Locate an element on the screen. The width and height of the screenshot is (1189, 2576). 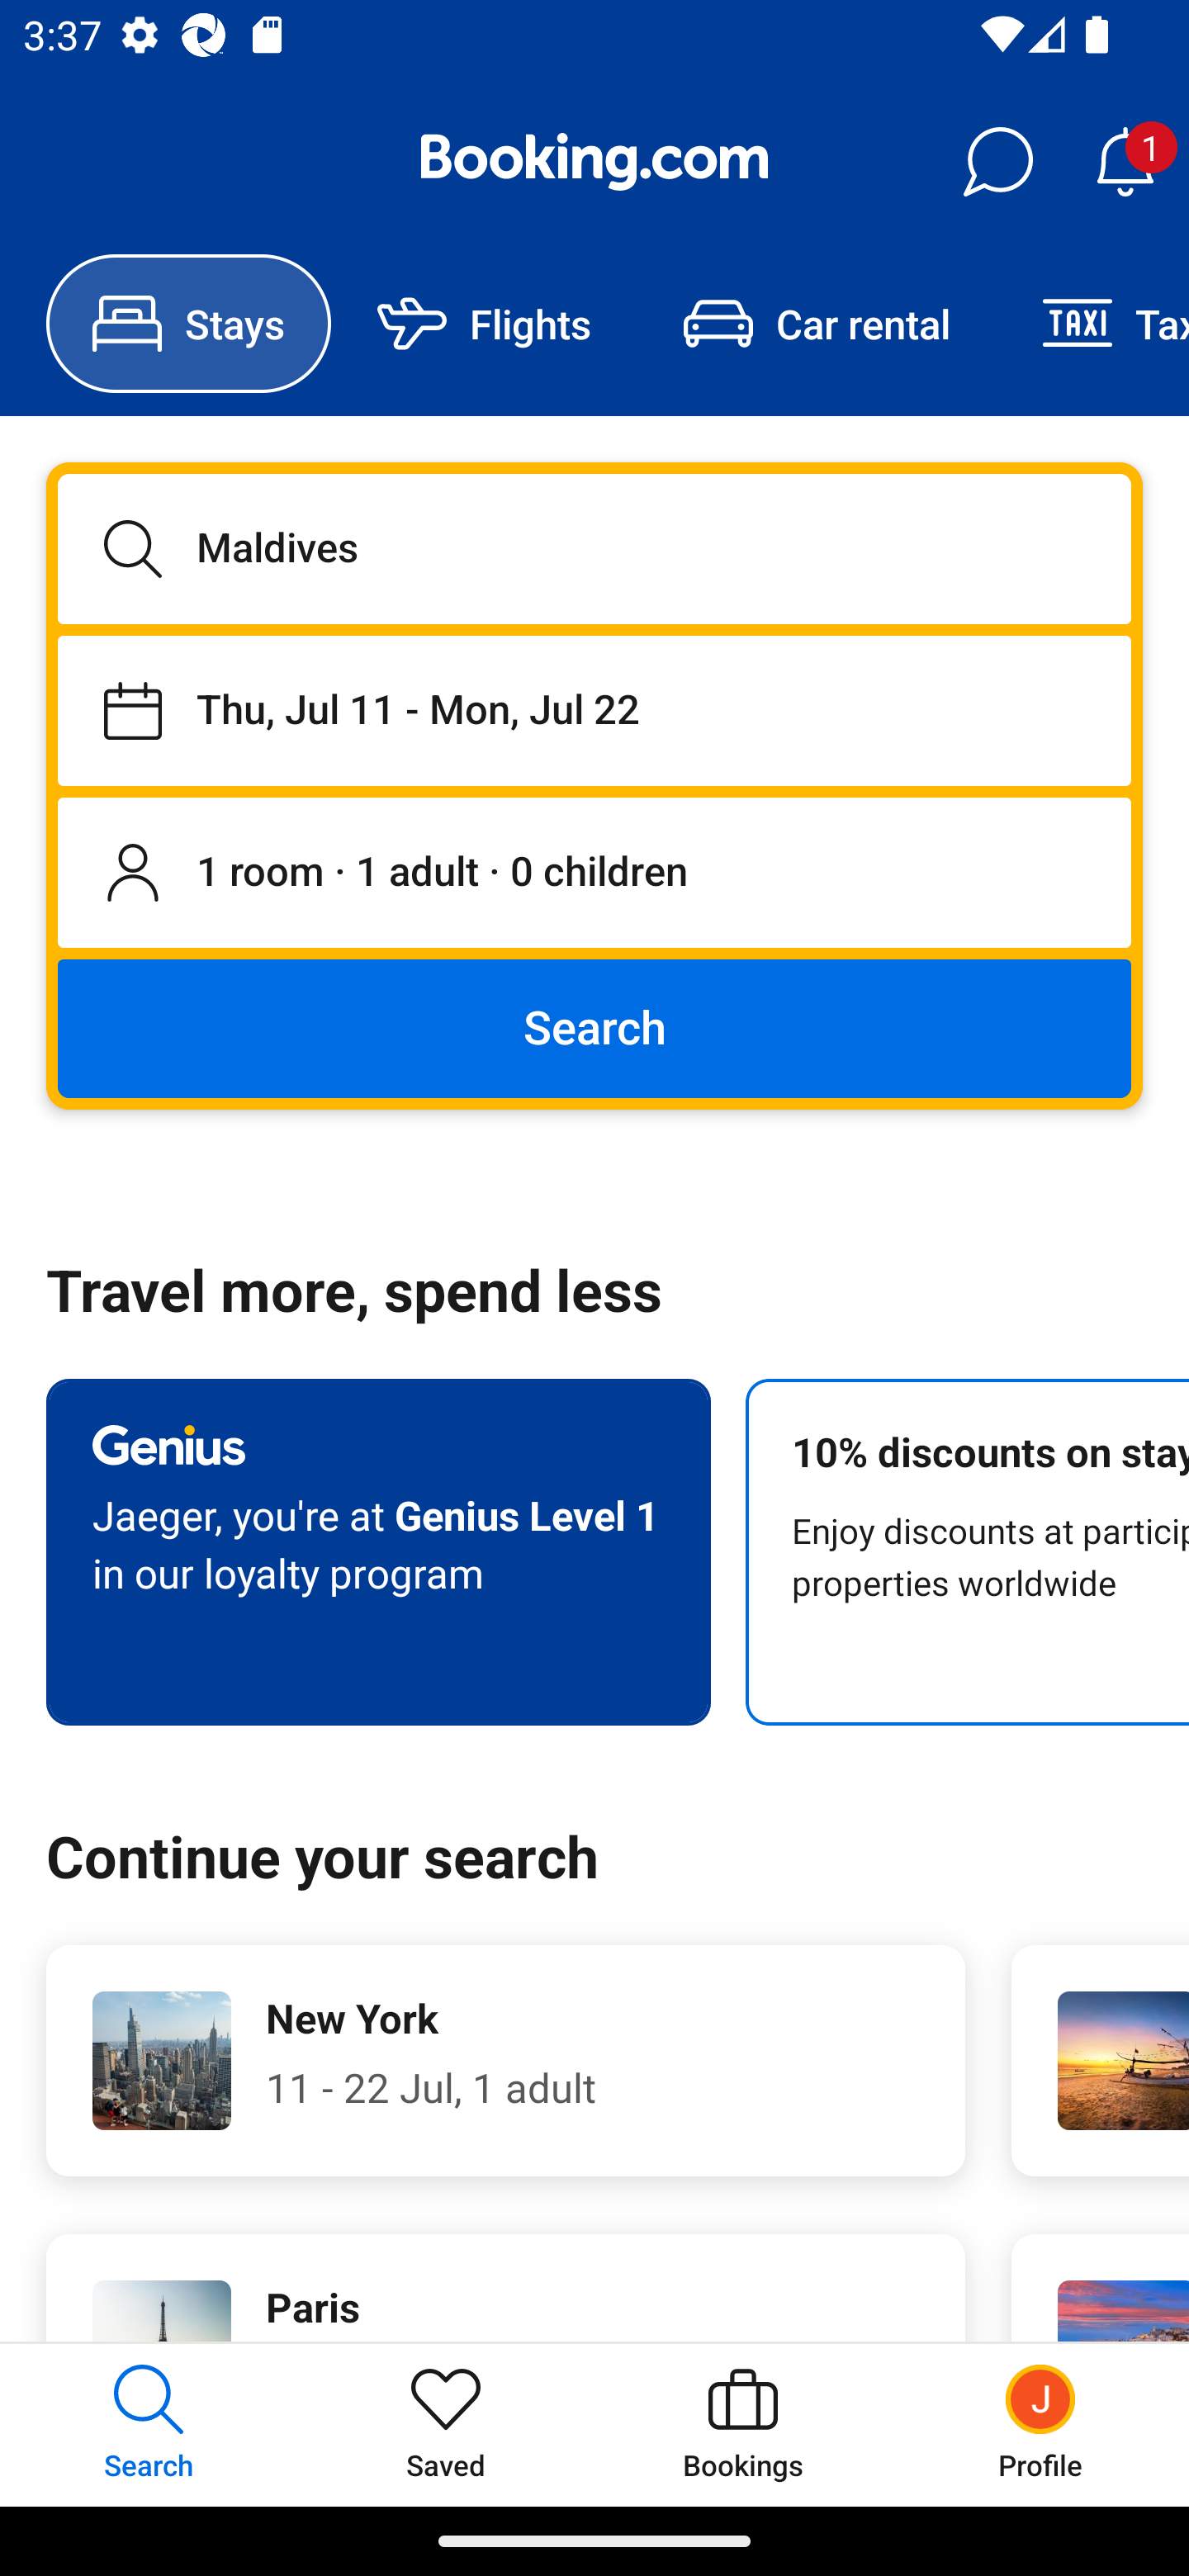
Flights is located at coordinates (484, 324).